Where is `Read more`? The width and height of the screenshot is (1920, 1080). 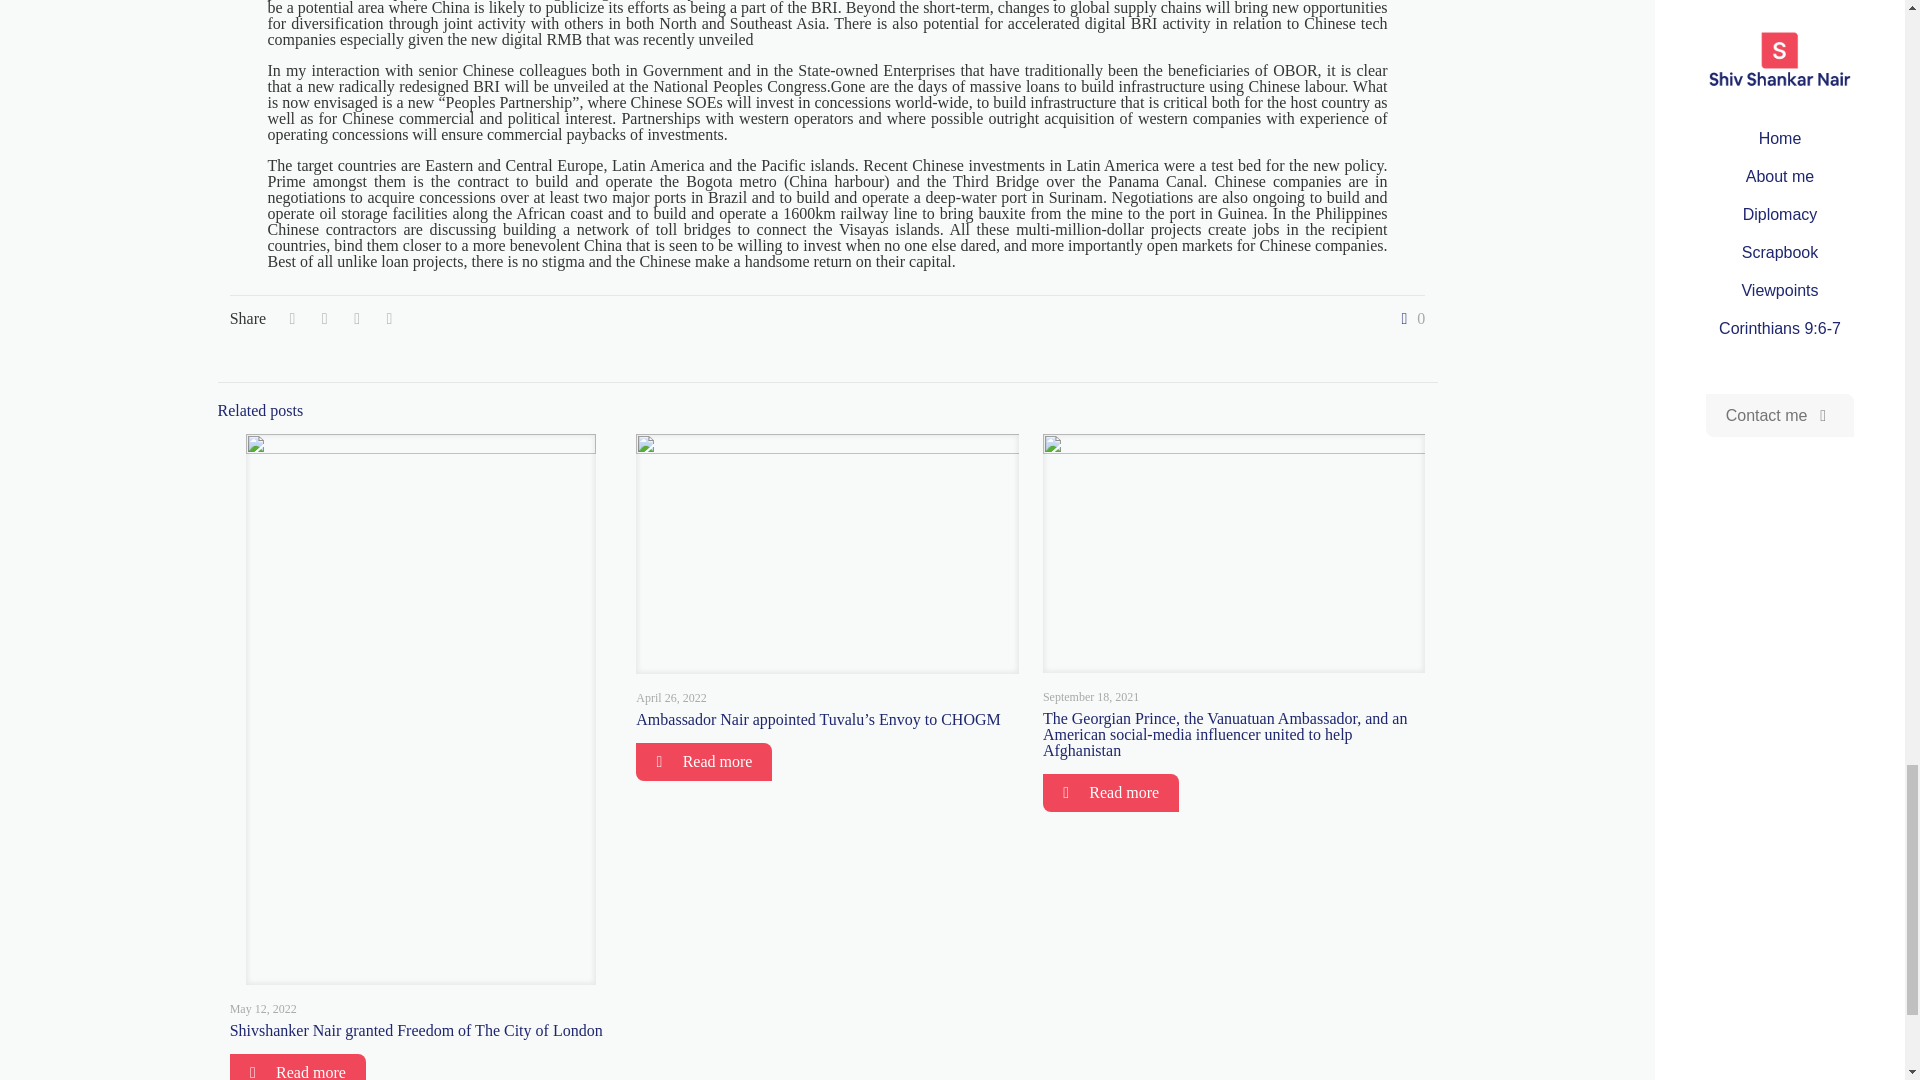 Read more is located at coordinates (1110, 793).